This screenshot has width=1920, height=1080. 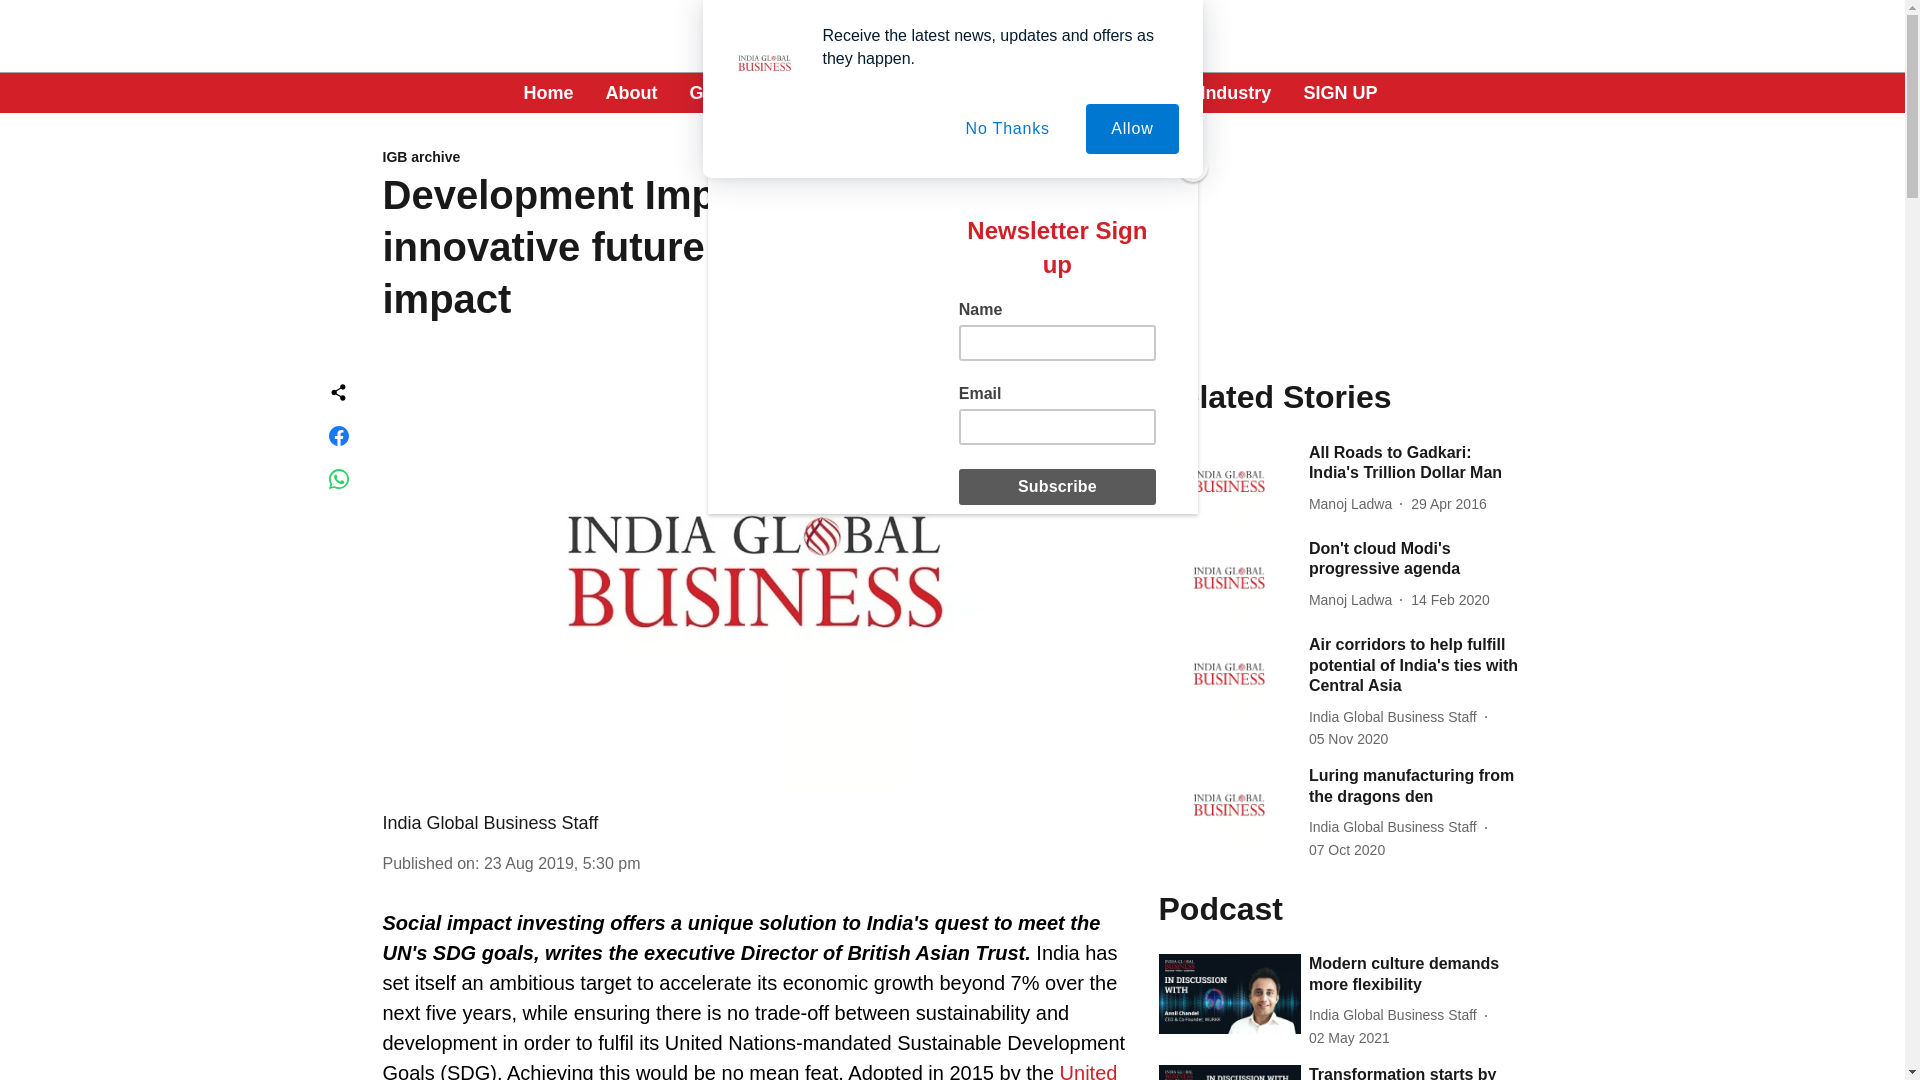 I want to click on 2020-11-05 09:58, so click(x=1348, y=739).